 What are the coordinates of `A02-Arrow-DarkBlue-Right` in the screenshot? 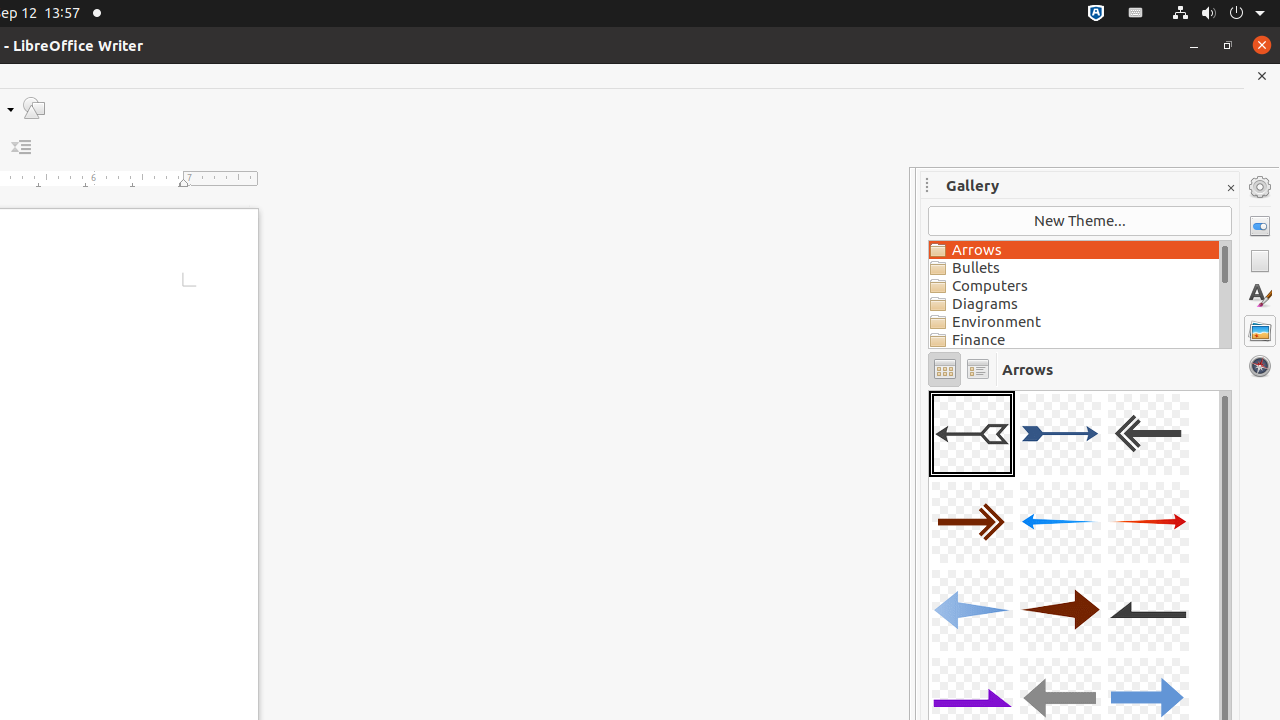 It's located at (1060, 434).